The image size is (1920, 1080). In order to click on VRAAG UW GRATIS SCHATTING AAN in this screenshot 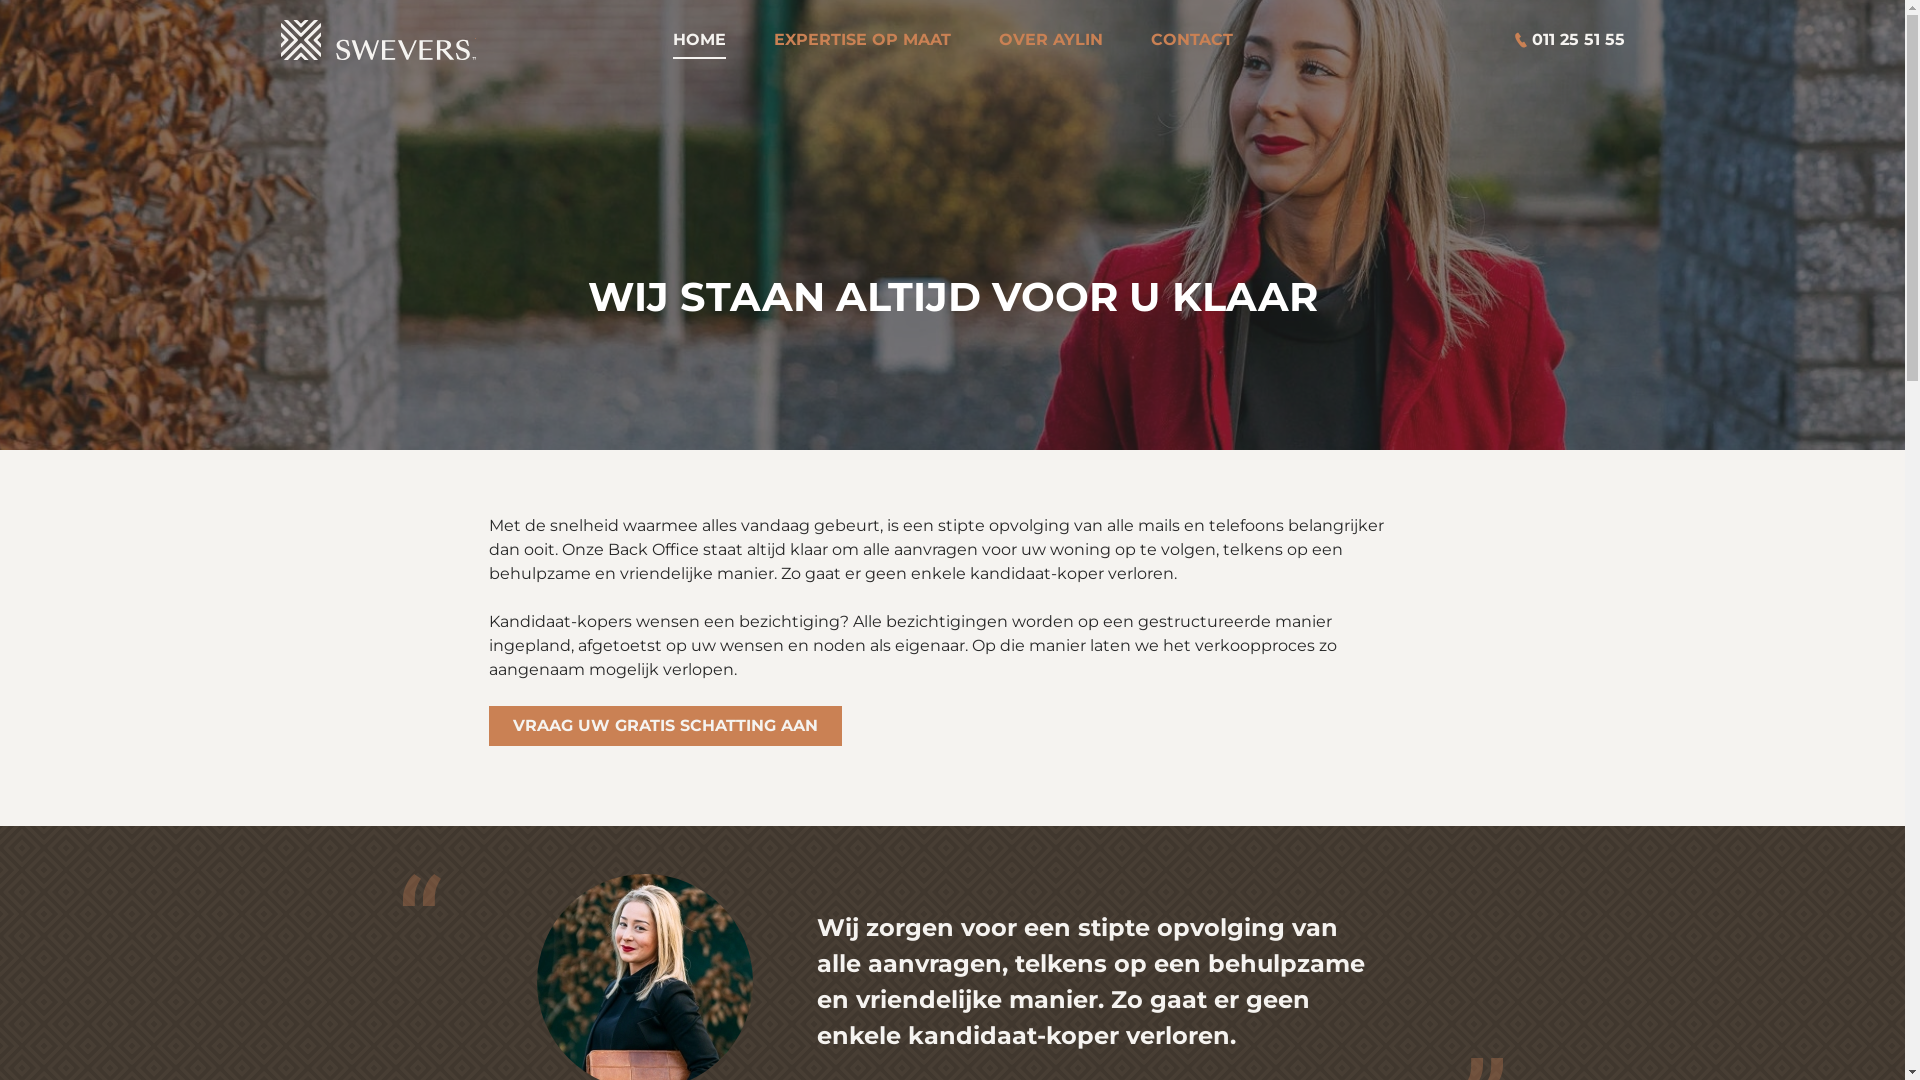, I will do `click(664, 726)`.